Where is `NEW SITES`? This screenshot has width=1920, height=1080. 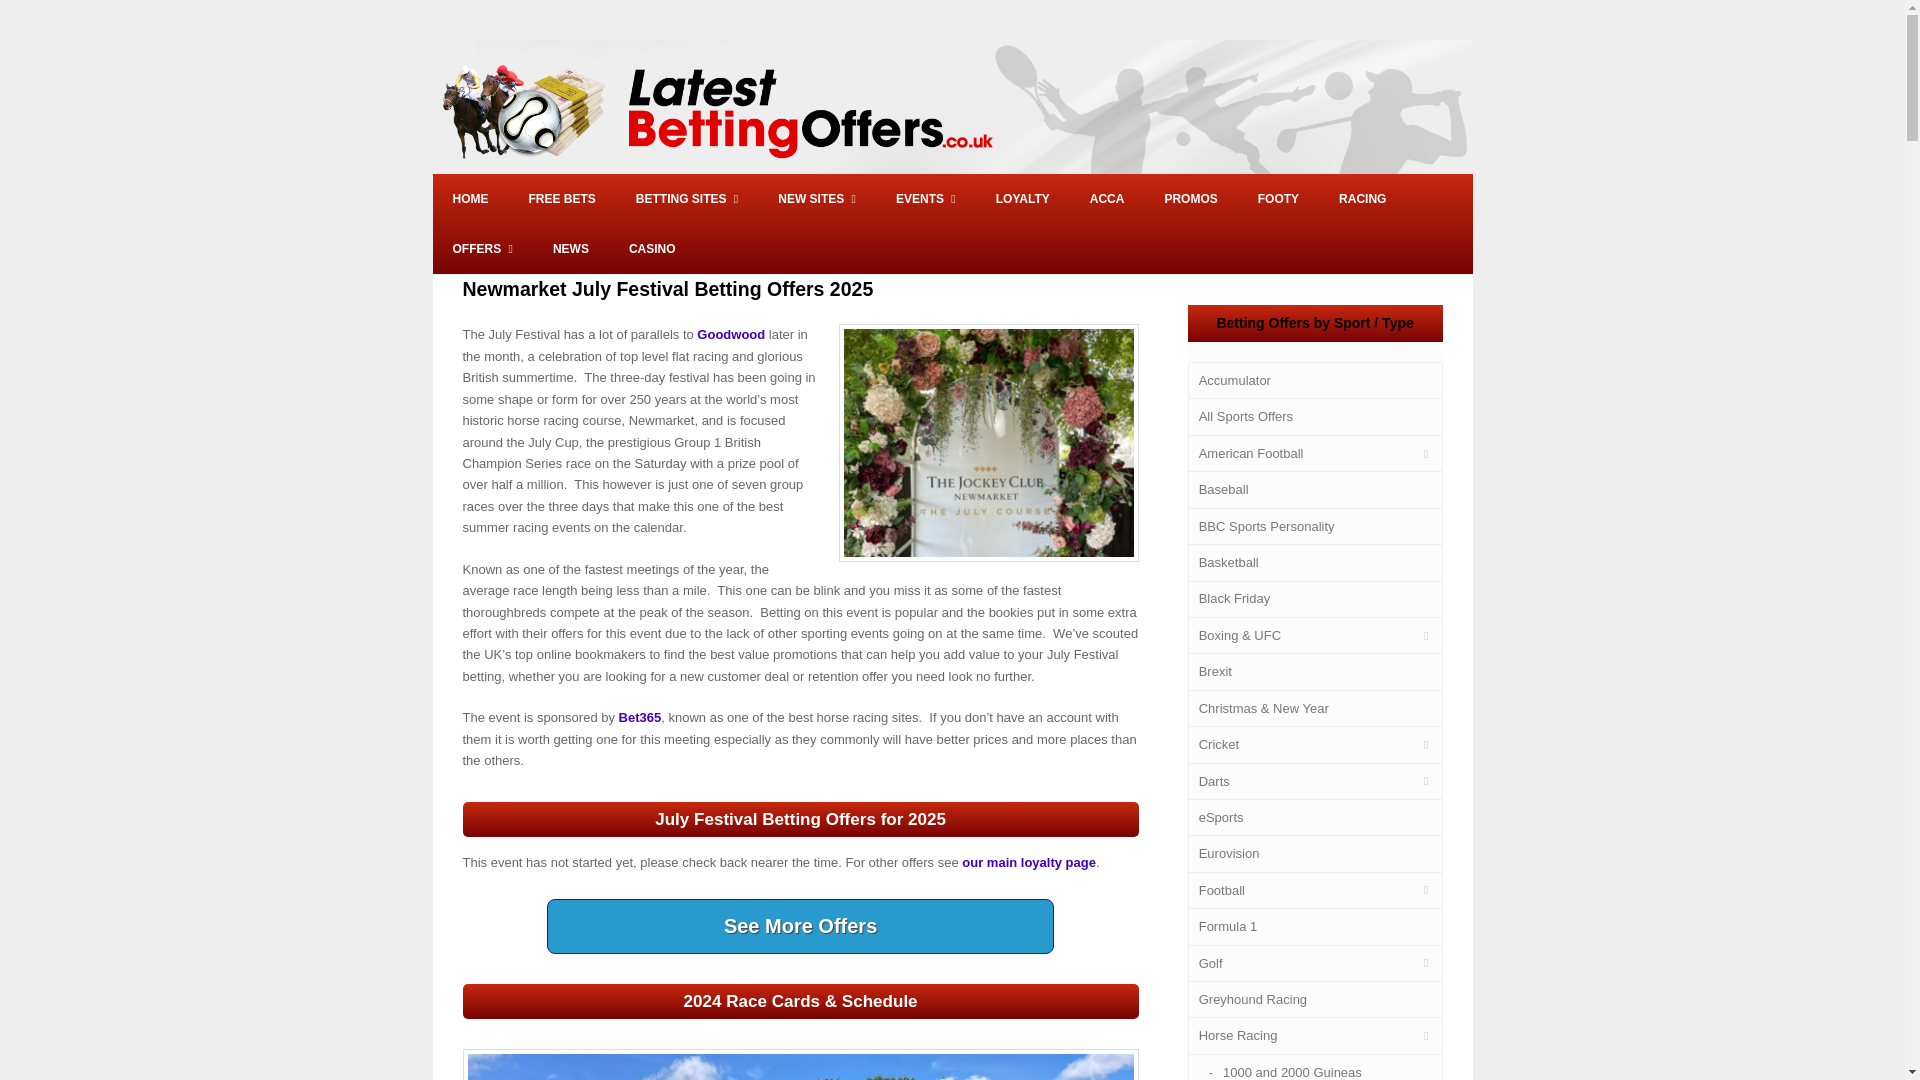
NEW SITES is located at coordinates (816, 198).